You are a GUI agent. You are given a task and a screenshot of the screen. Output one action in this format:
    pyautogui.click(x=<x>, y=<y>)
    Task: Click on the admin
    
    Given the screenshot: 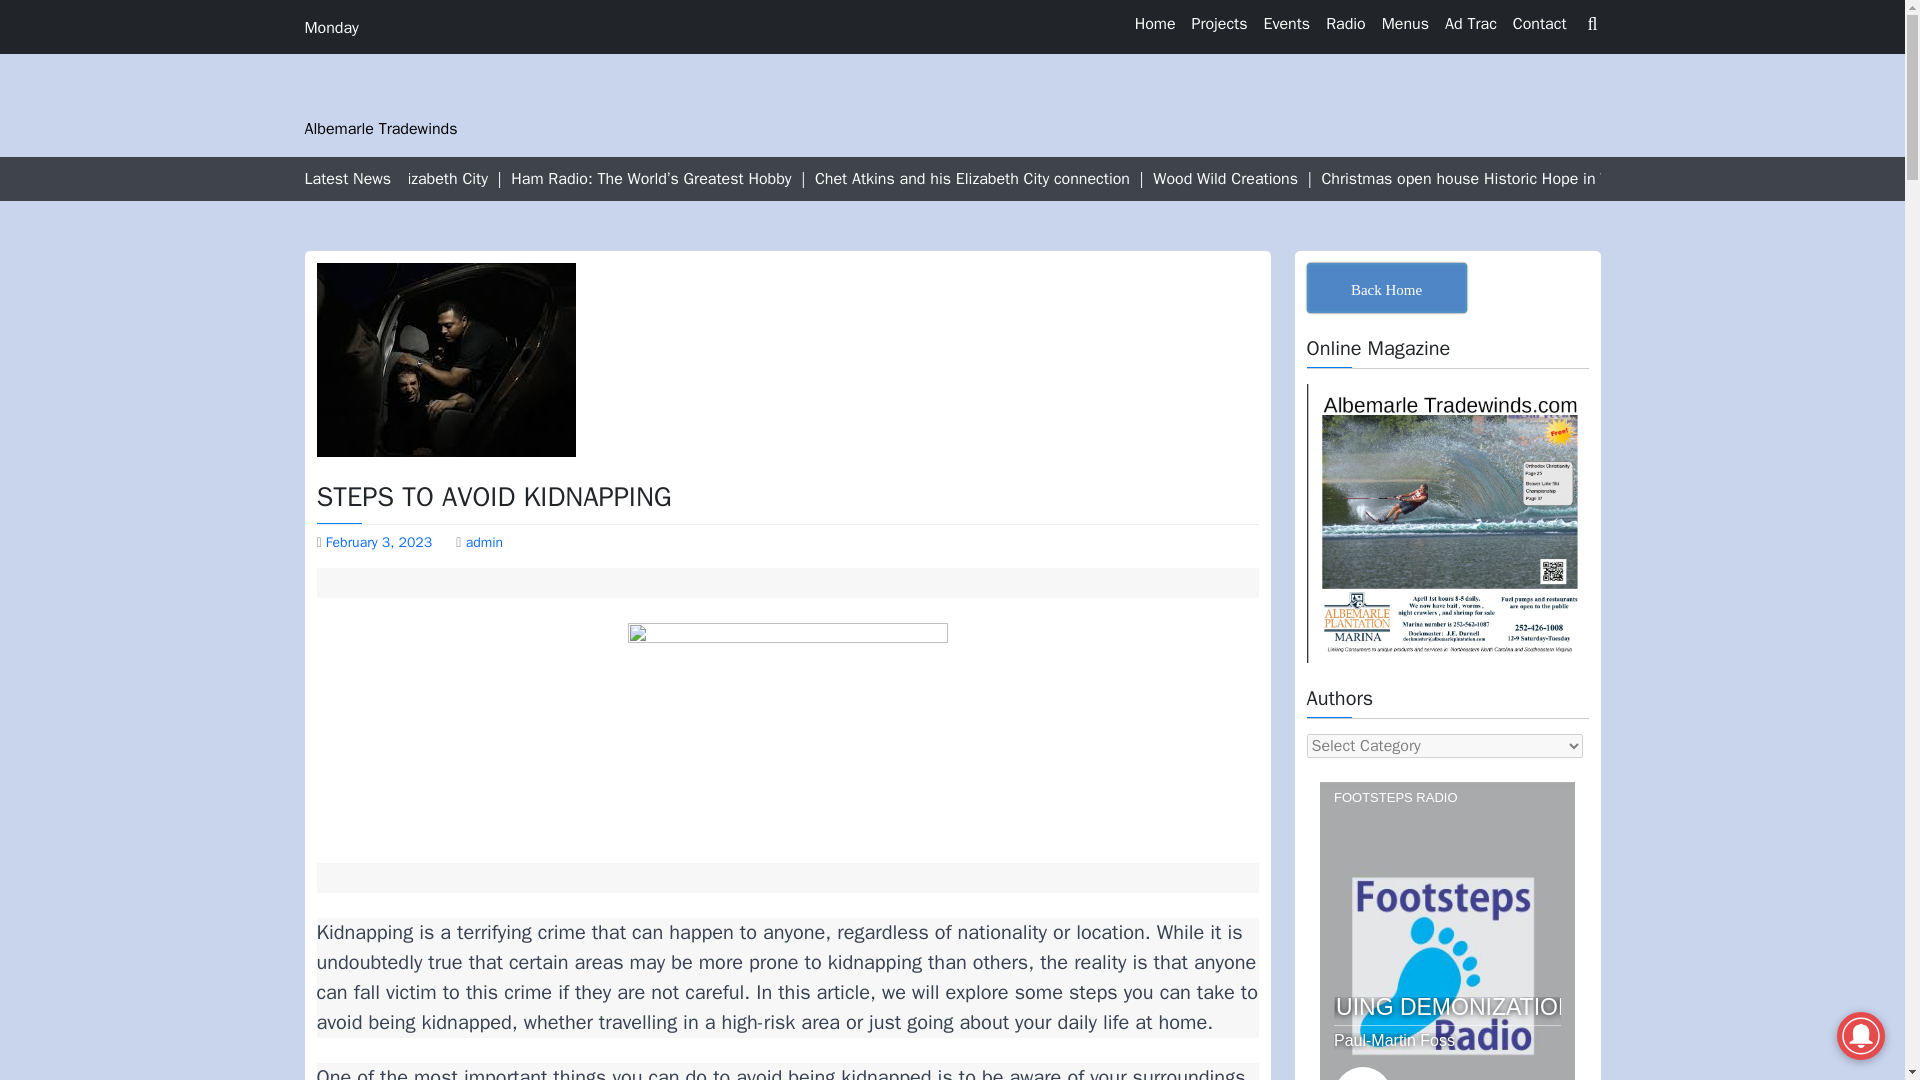 What is the action you would take?
    pyautogui.click(x=484, y=542)
    